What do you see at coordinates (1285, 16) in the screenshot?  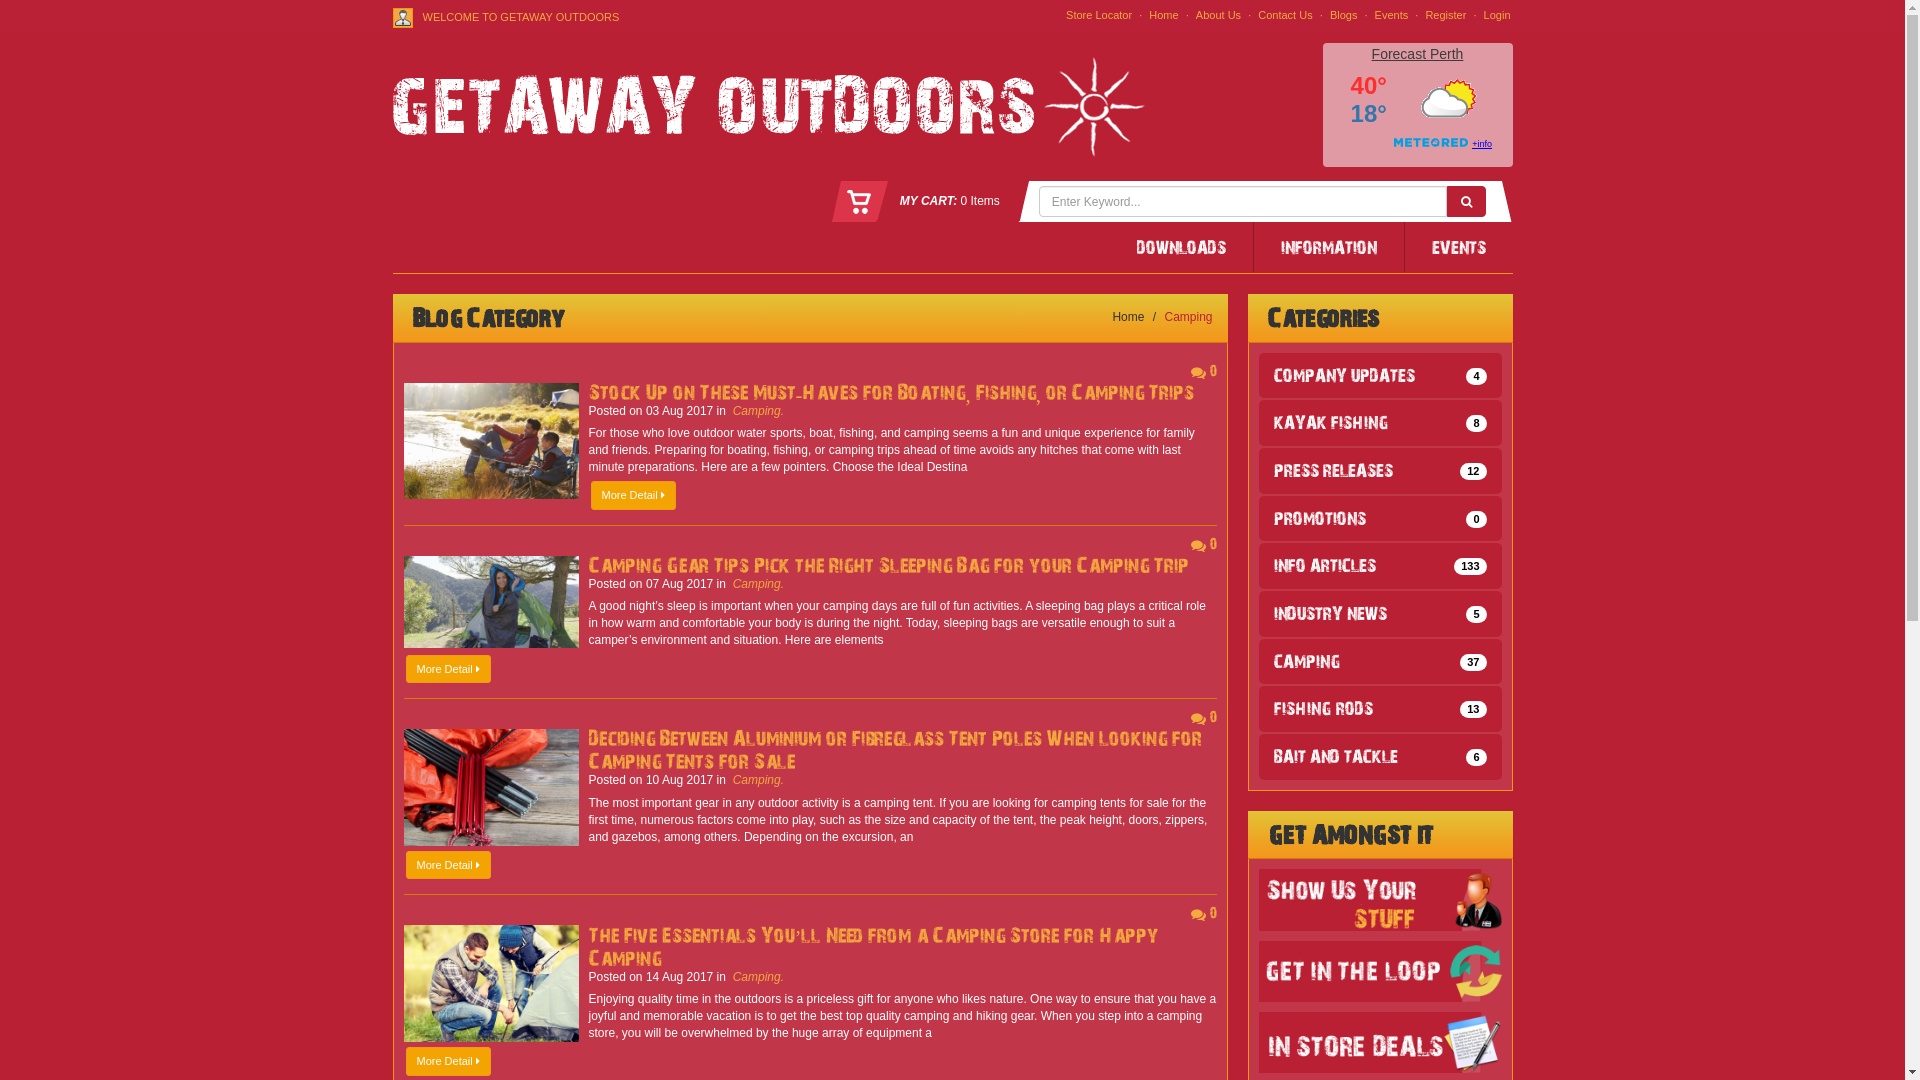 I see `Contact Us` at bounding box center [1285, 16].